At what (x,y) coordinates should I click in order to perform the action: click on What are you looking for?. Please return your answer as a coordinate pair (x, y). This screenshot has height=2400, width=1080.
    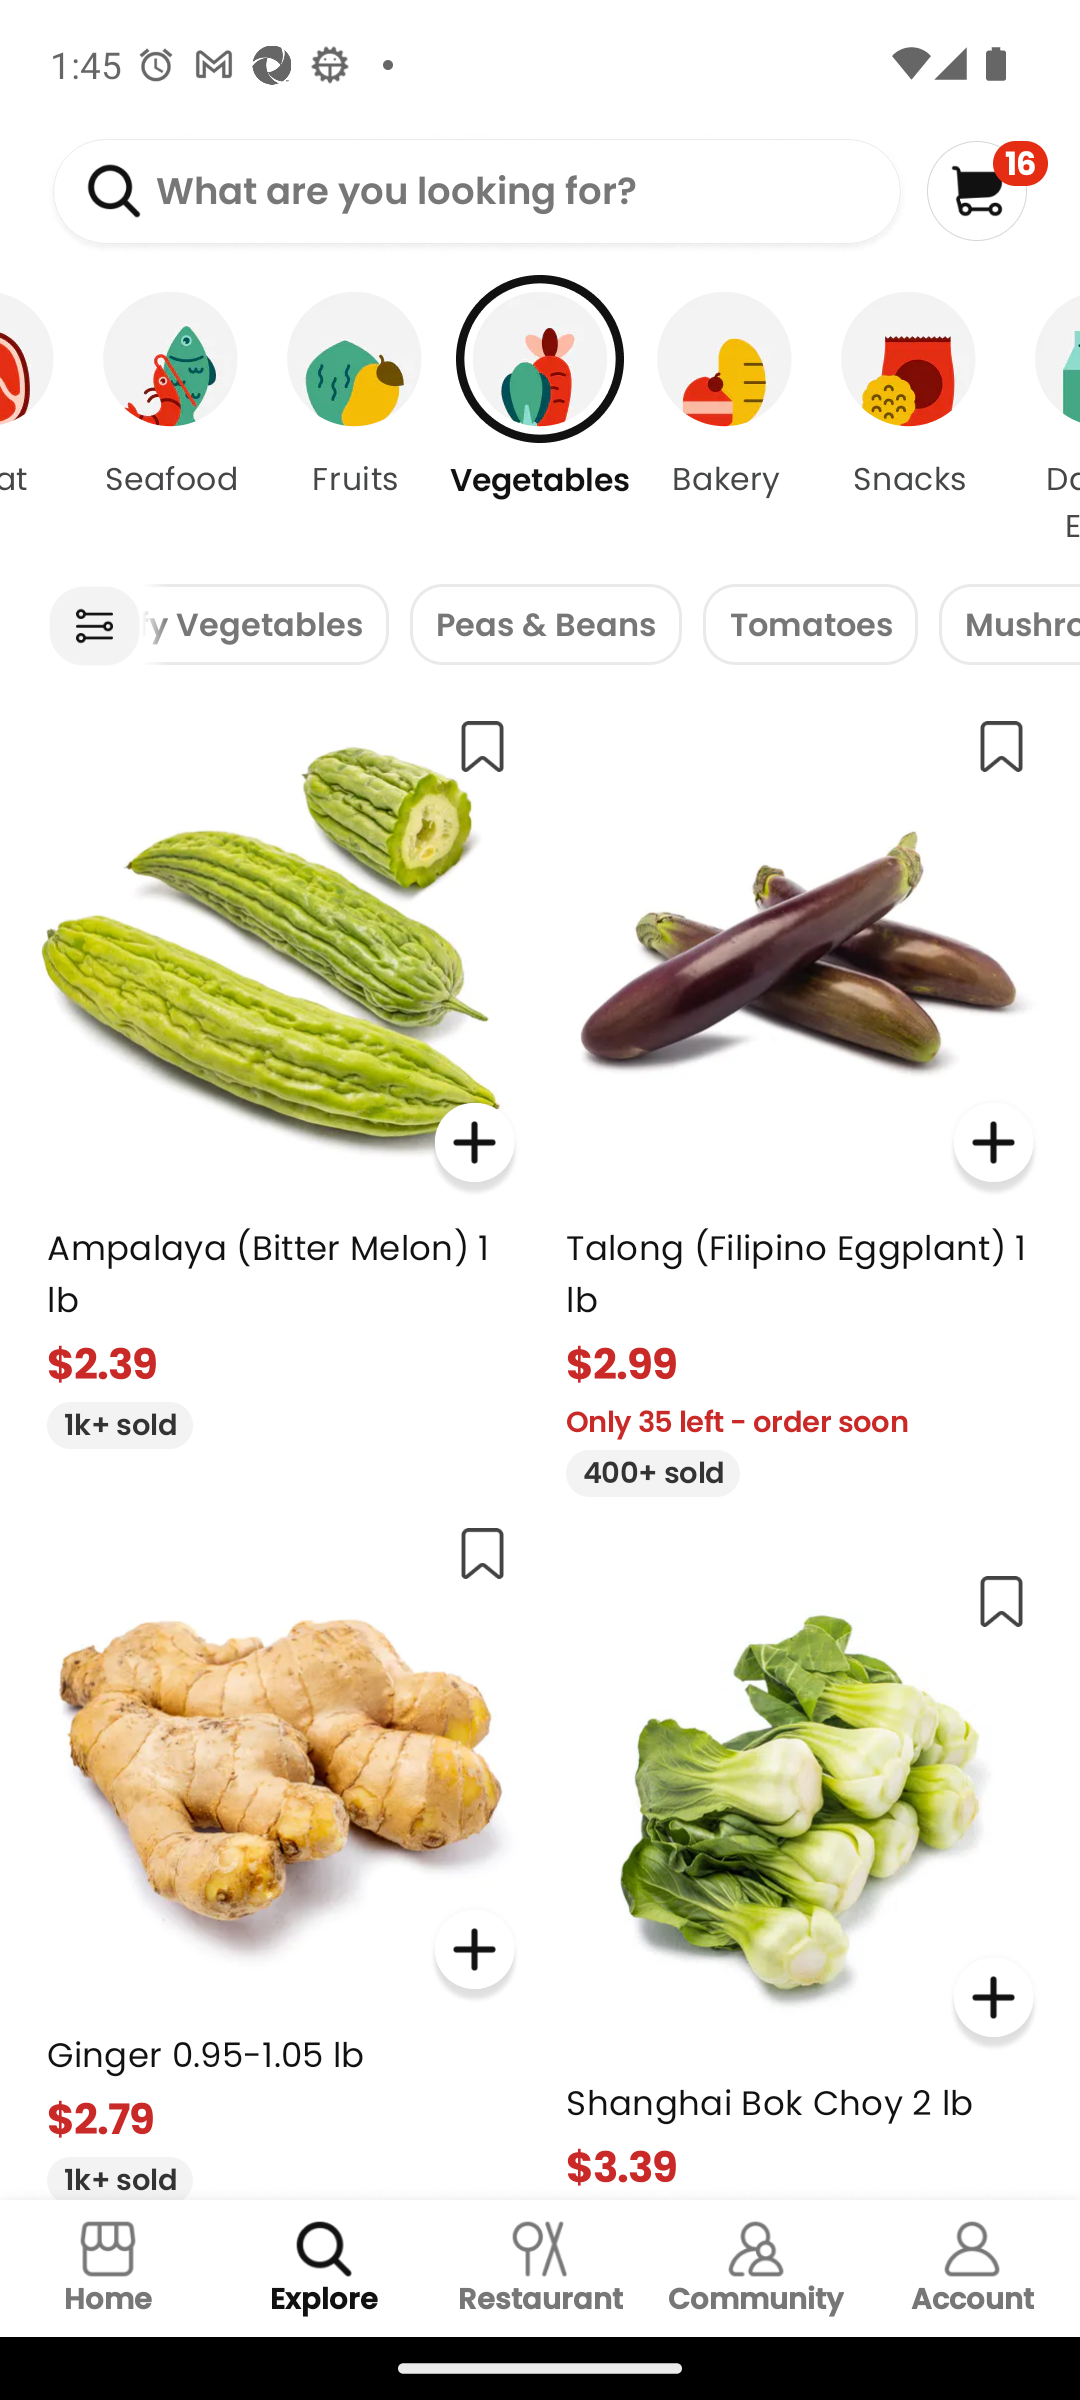
    Looking at the image, I should click on (476, 192).